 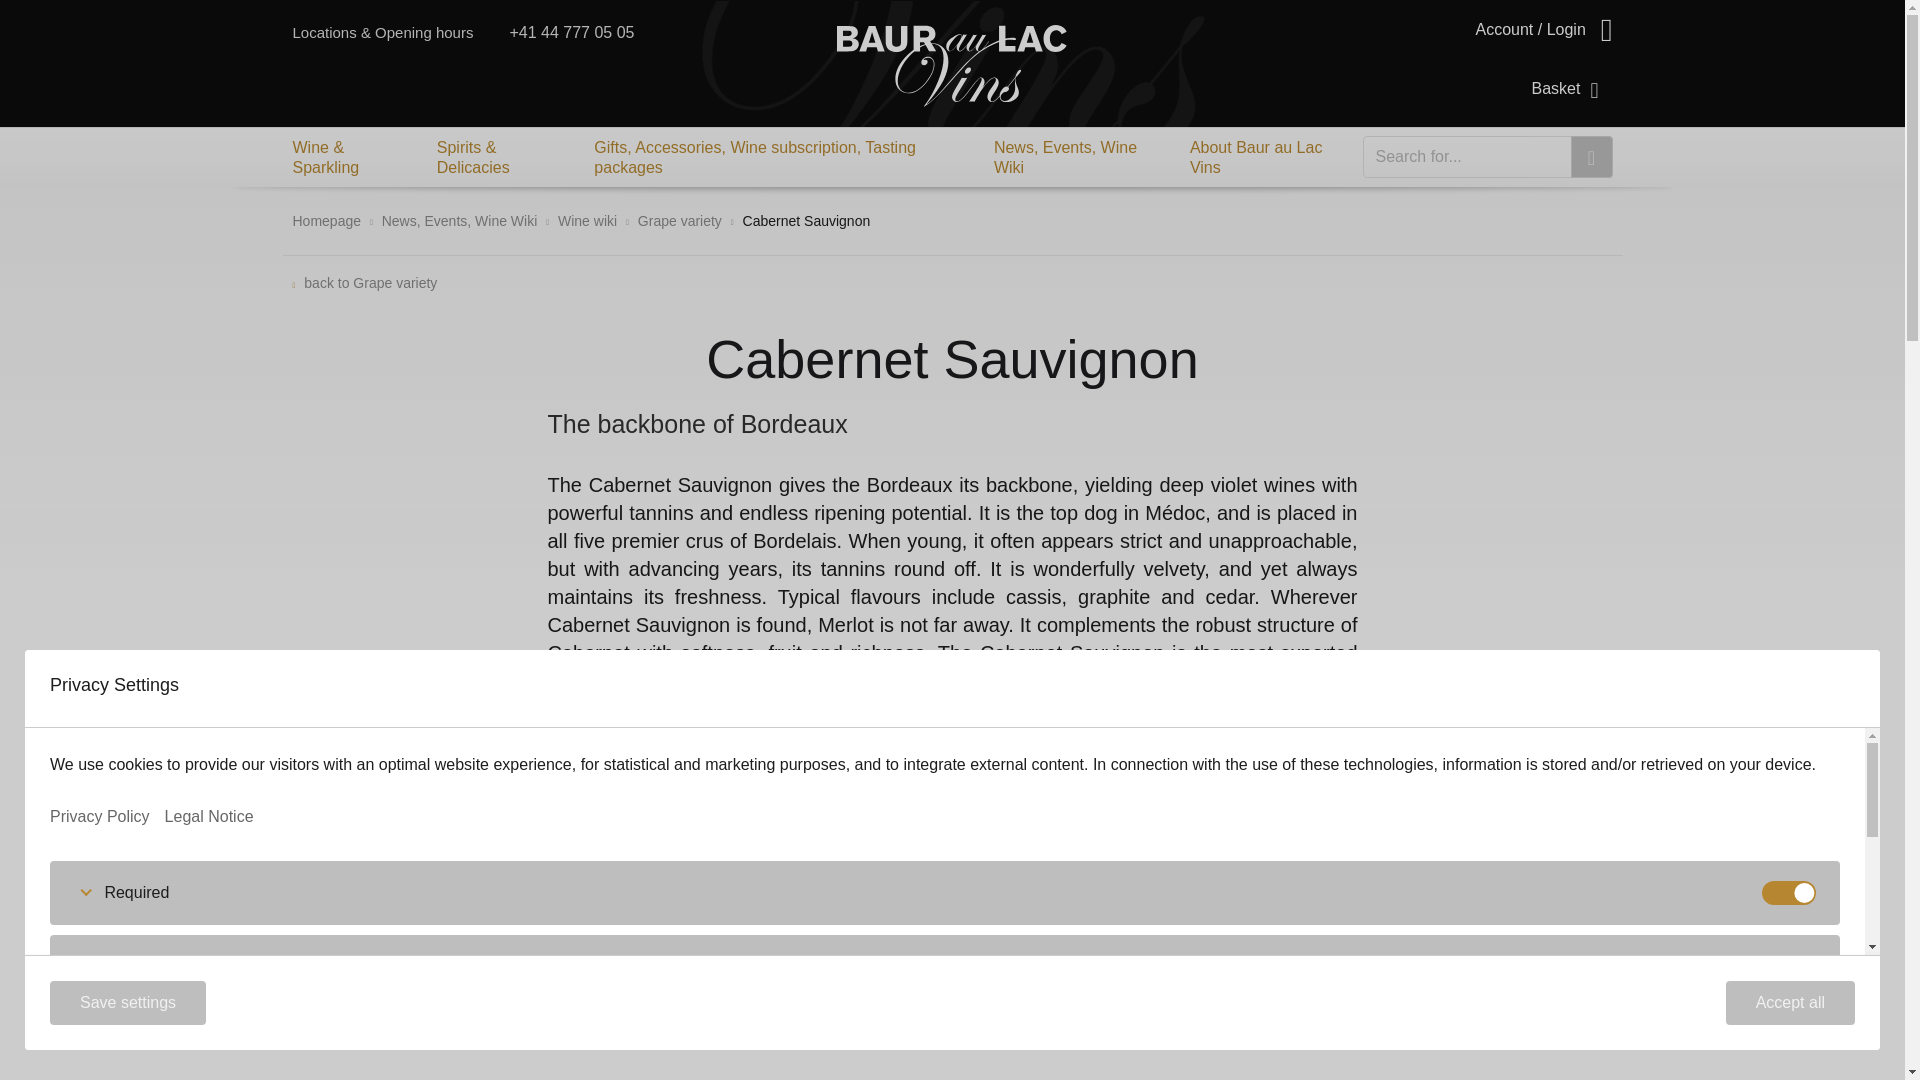 I want to click on Login, so click(x=1543, y=40).